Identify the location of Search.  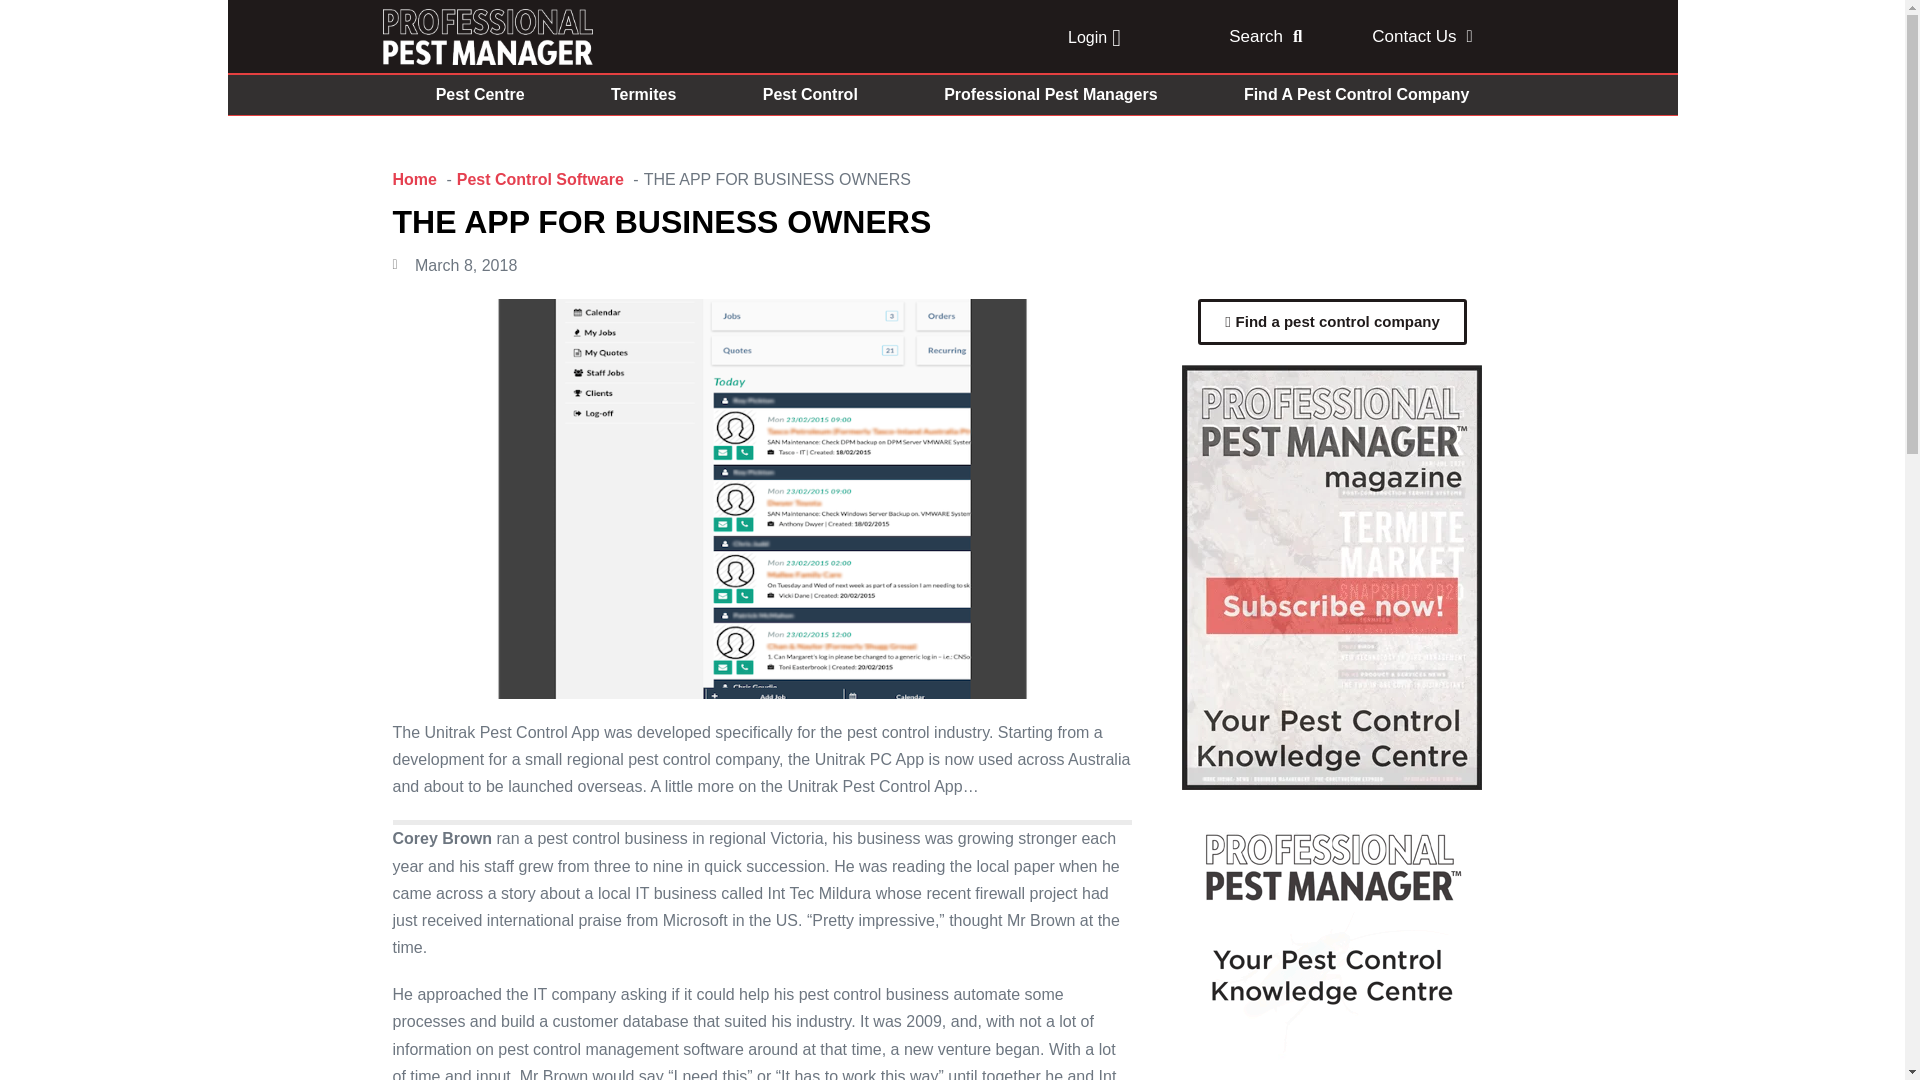
(1266, 36).